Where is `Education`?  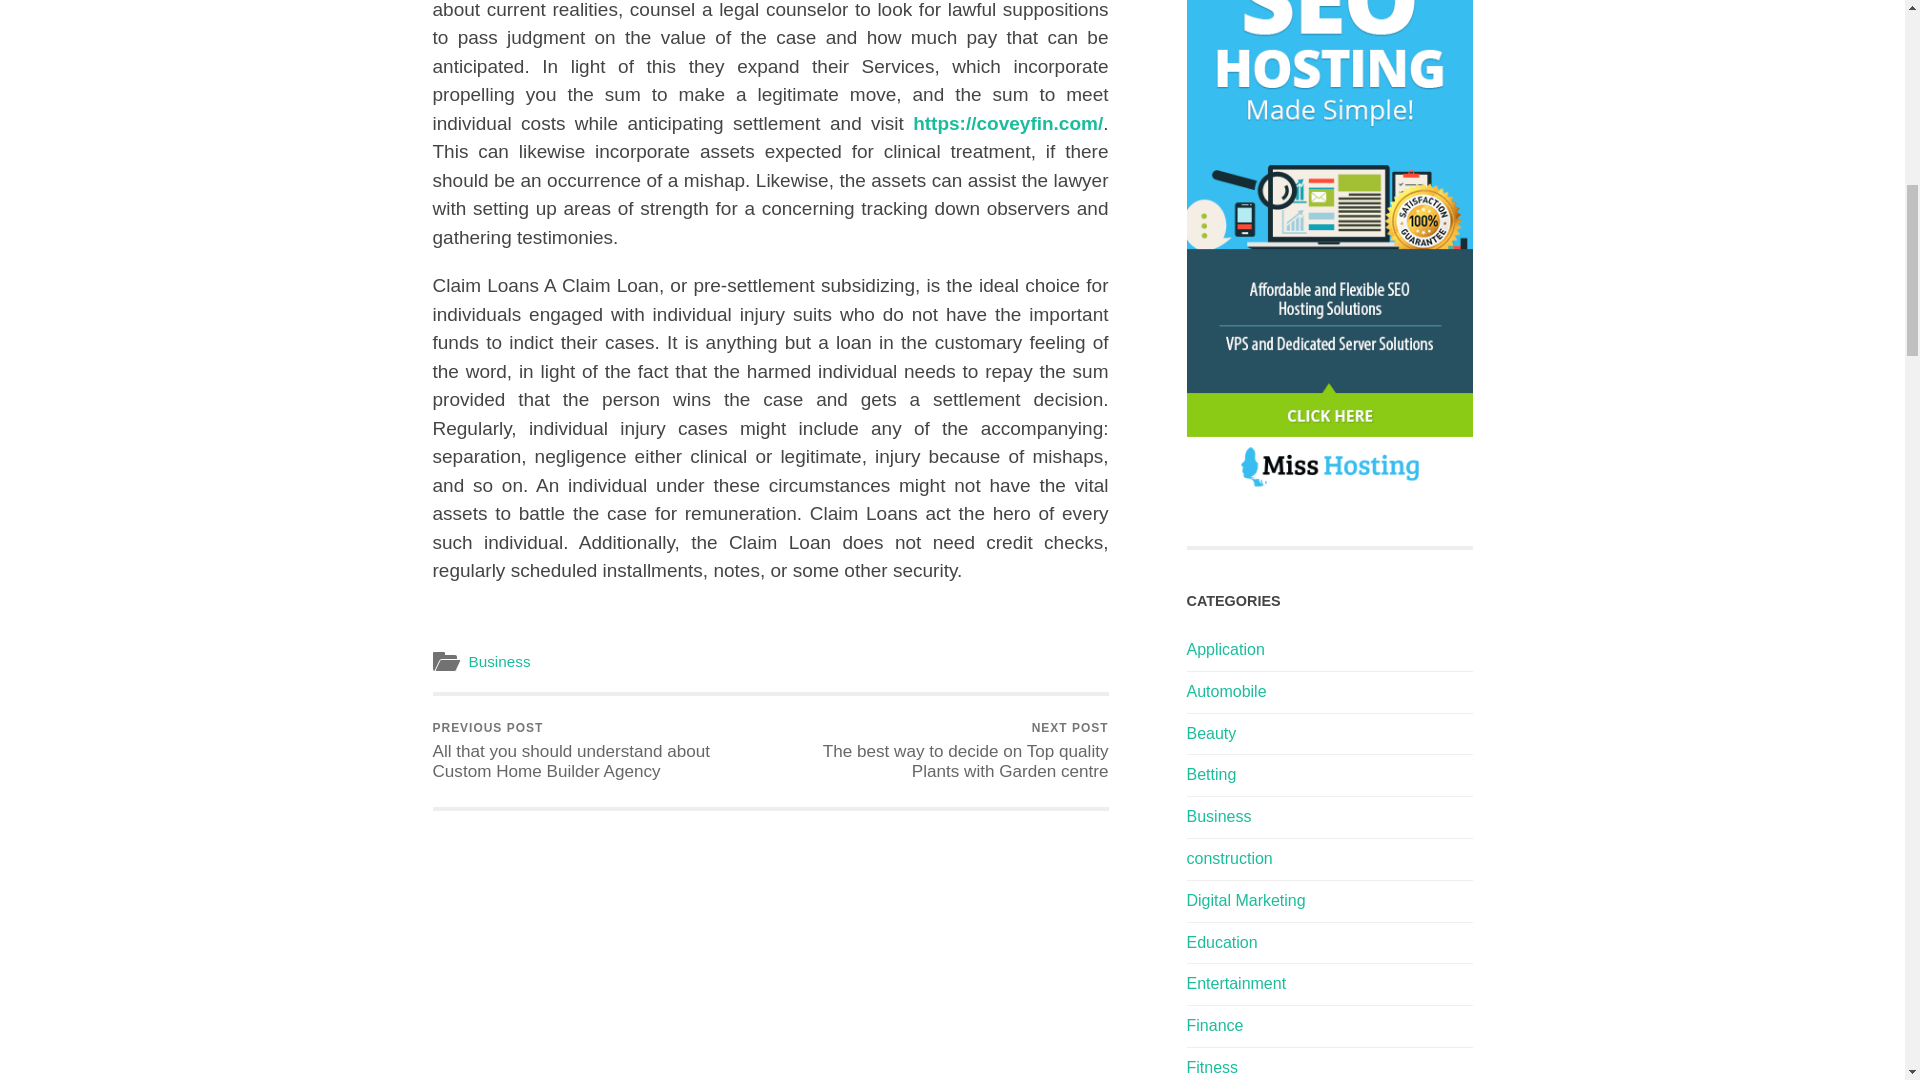
Education is located at coordinates (1222, 942).